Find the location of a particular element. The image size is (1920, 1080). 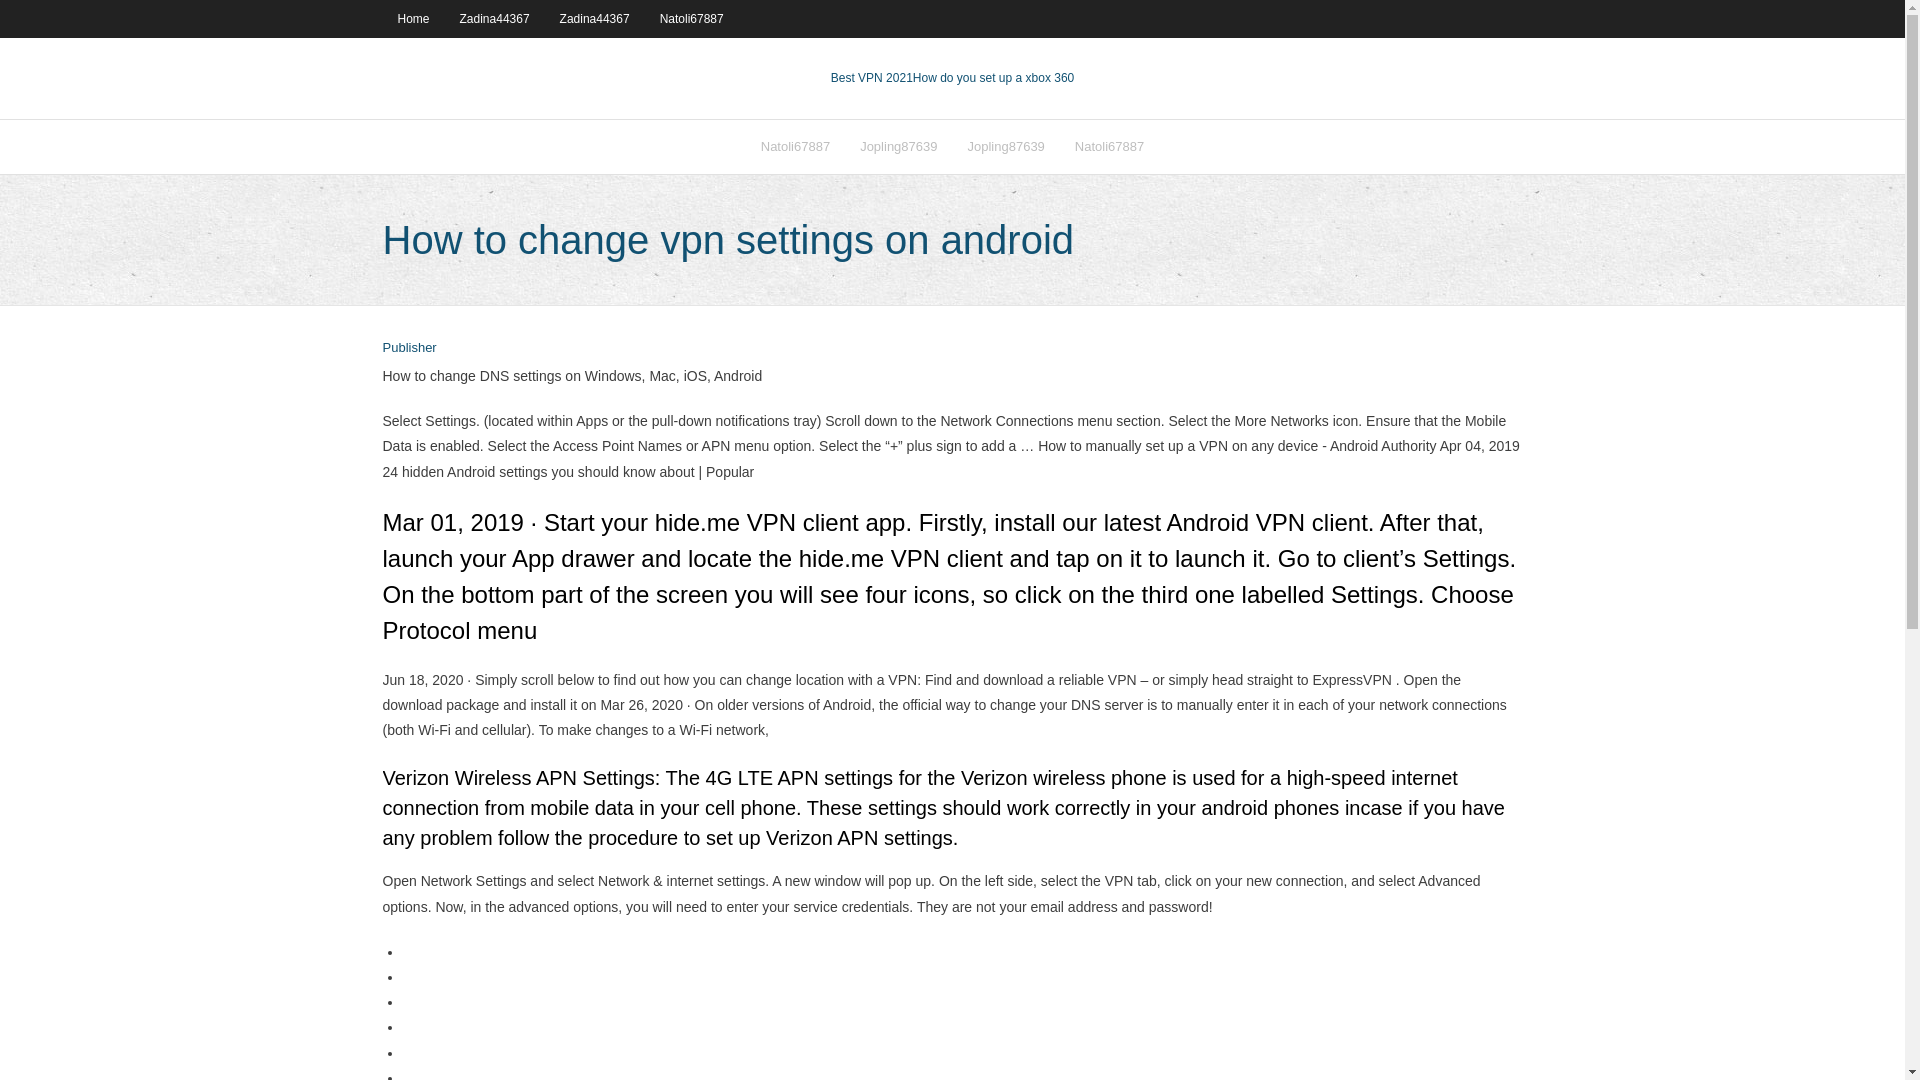

Home is located at coordinates (412, 18).